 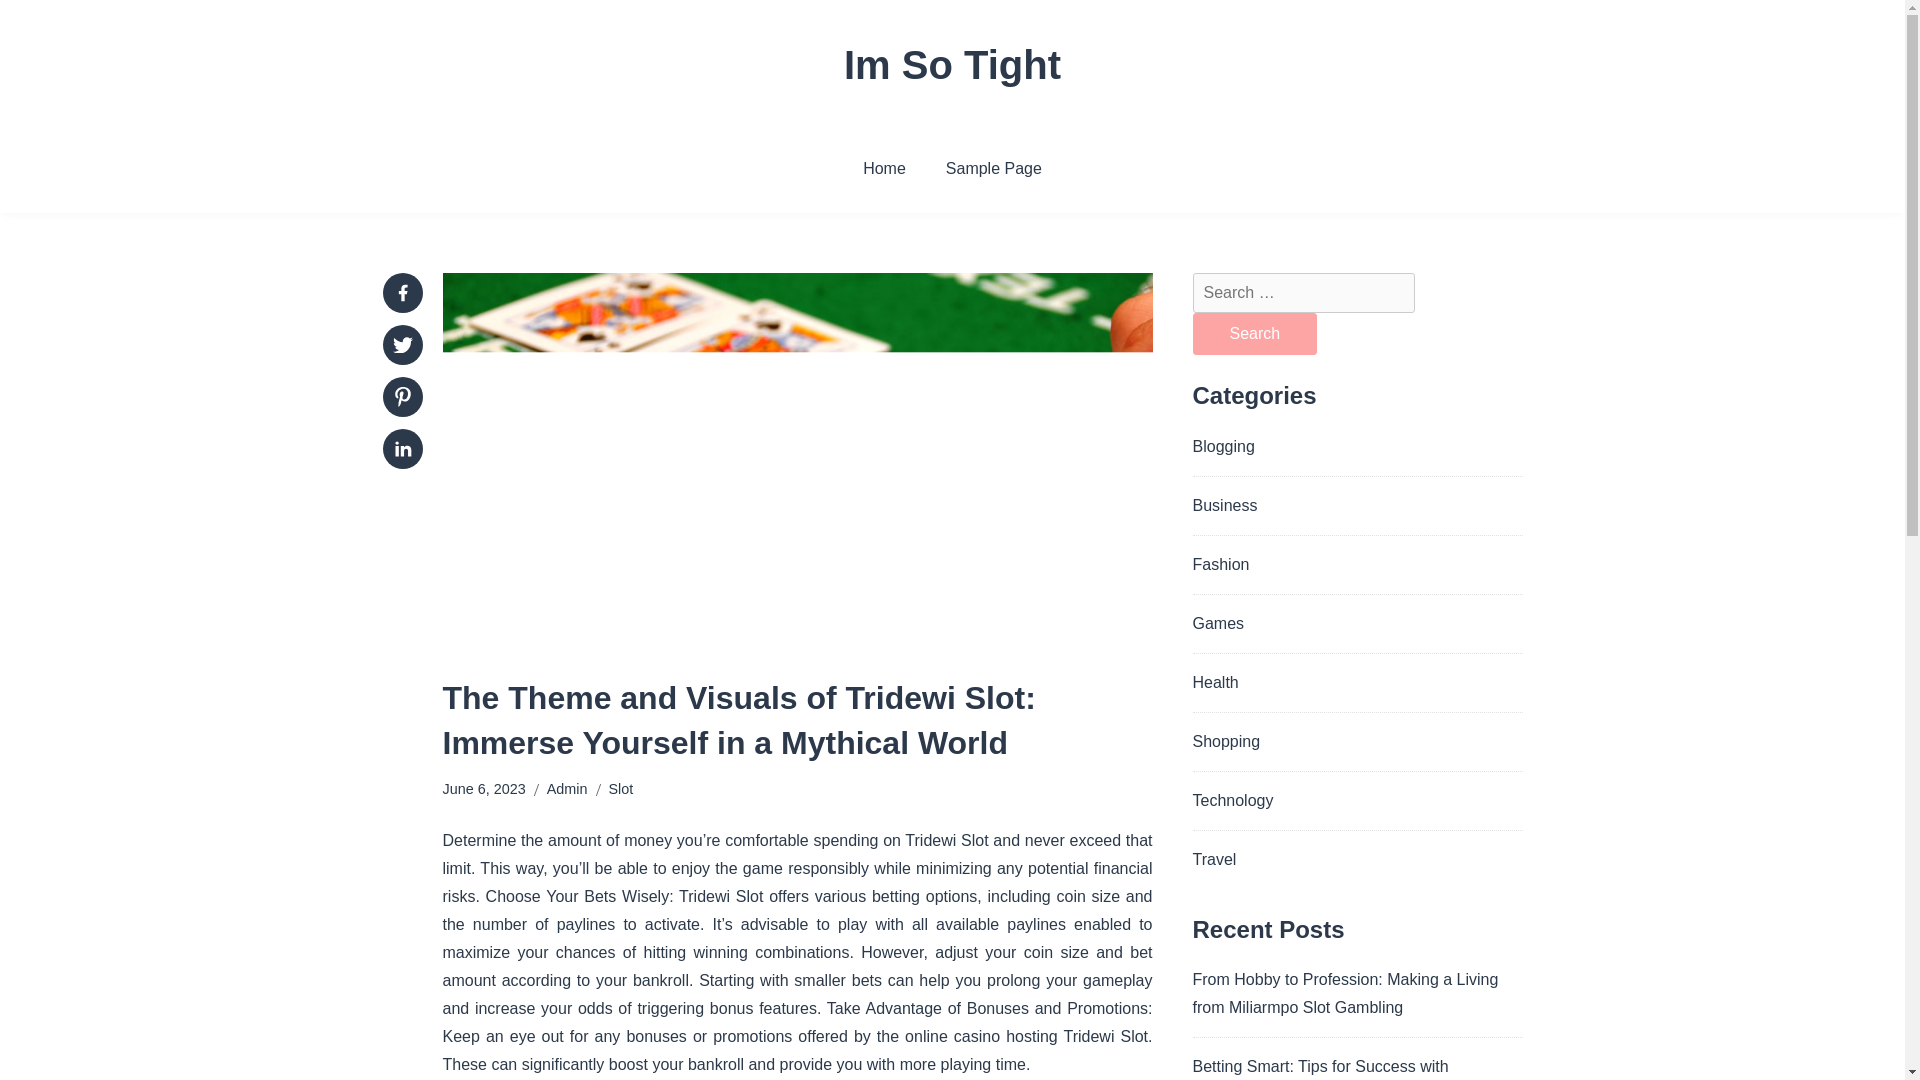 What do you see at coordinates (567, 789) in the screenshot?
I see `Admin` at bounding box center [567, 789].